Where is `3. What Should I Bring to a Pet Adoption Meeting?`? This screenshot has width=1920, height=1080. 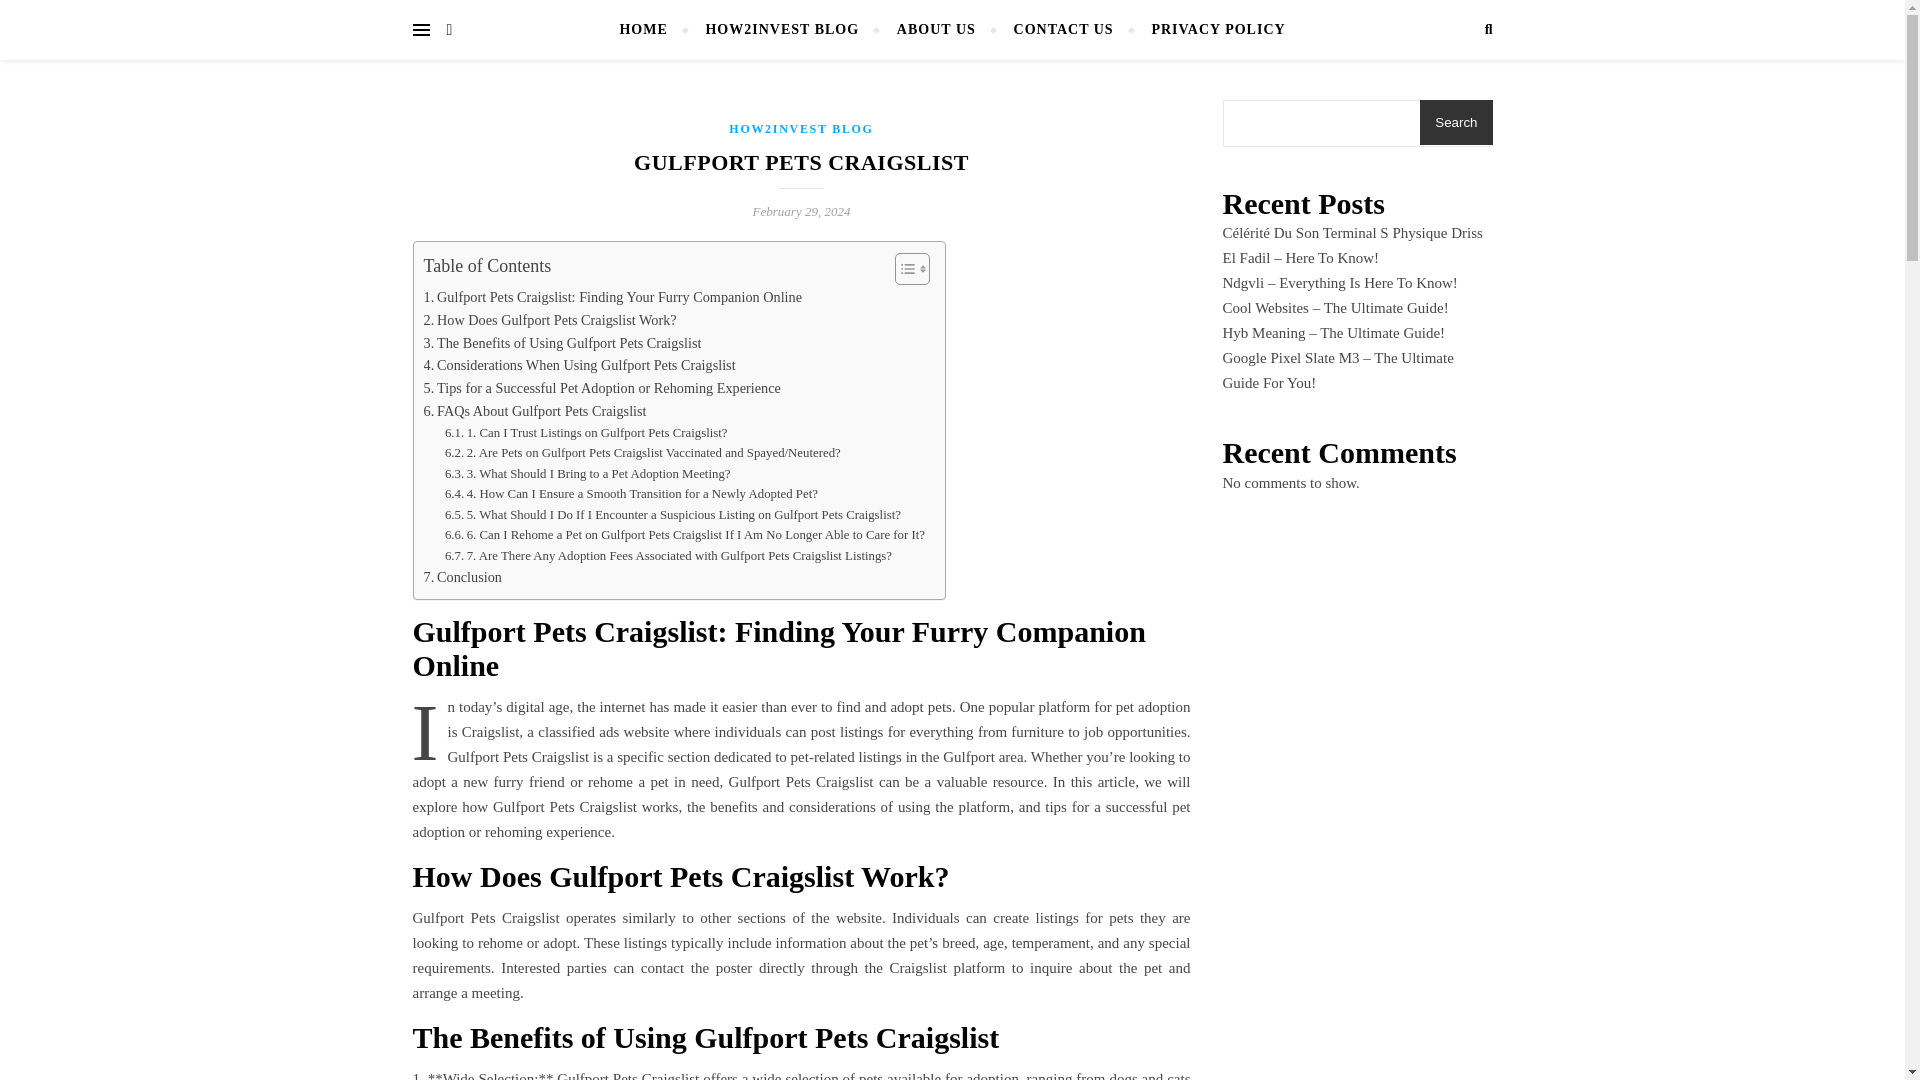
3. What Should I Bring to a Pet Adoption Meeting? is located at coordinates (588, 474).